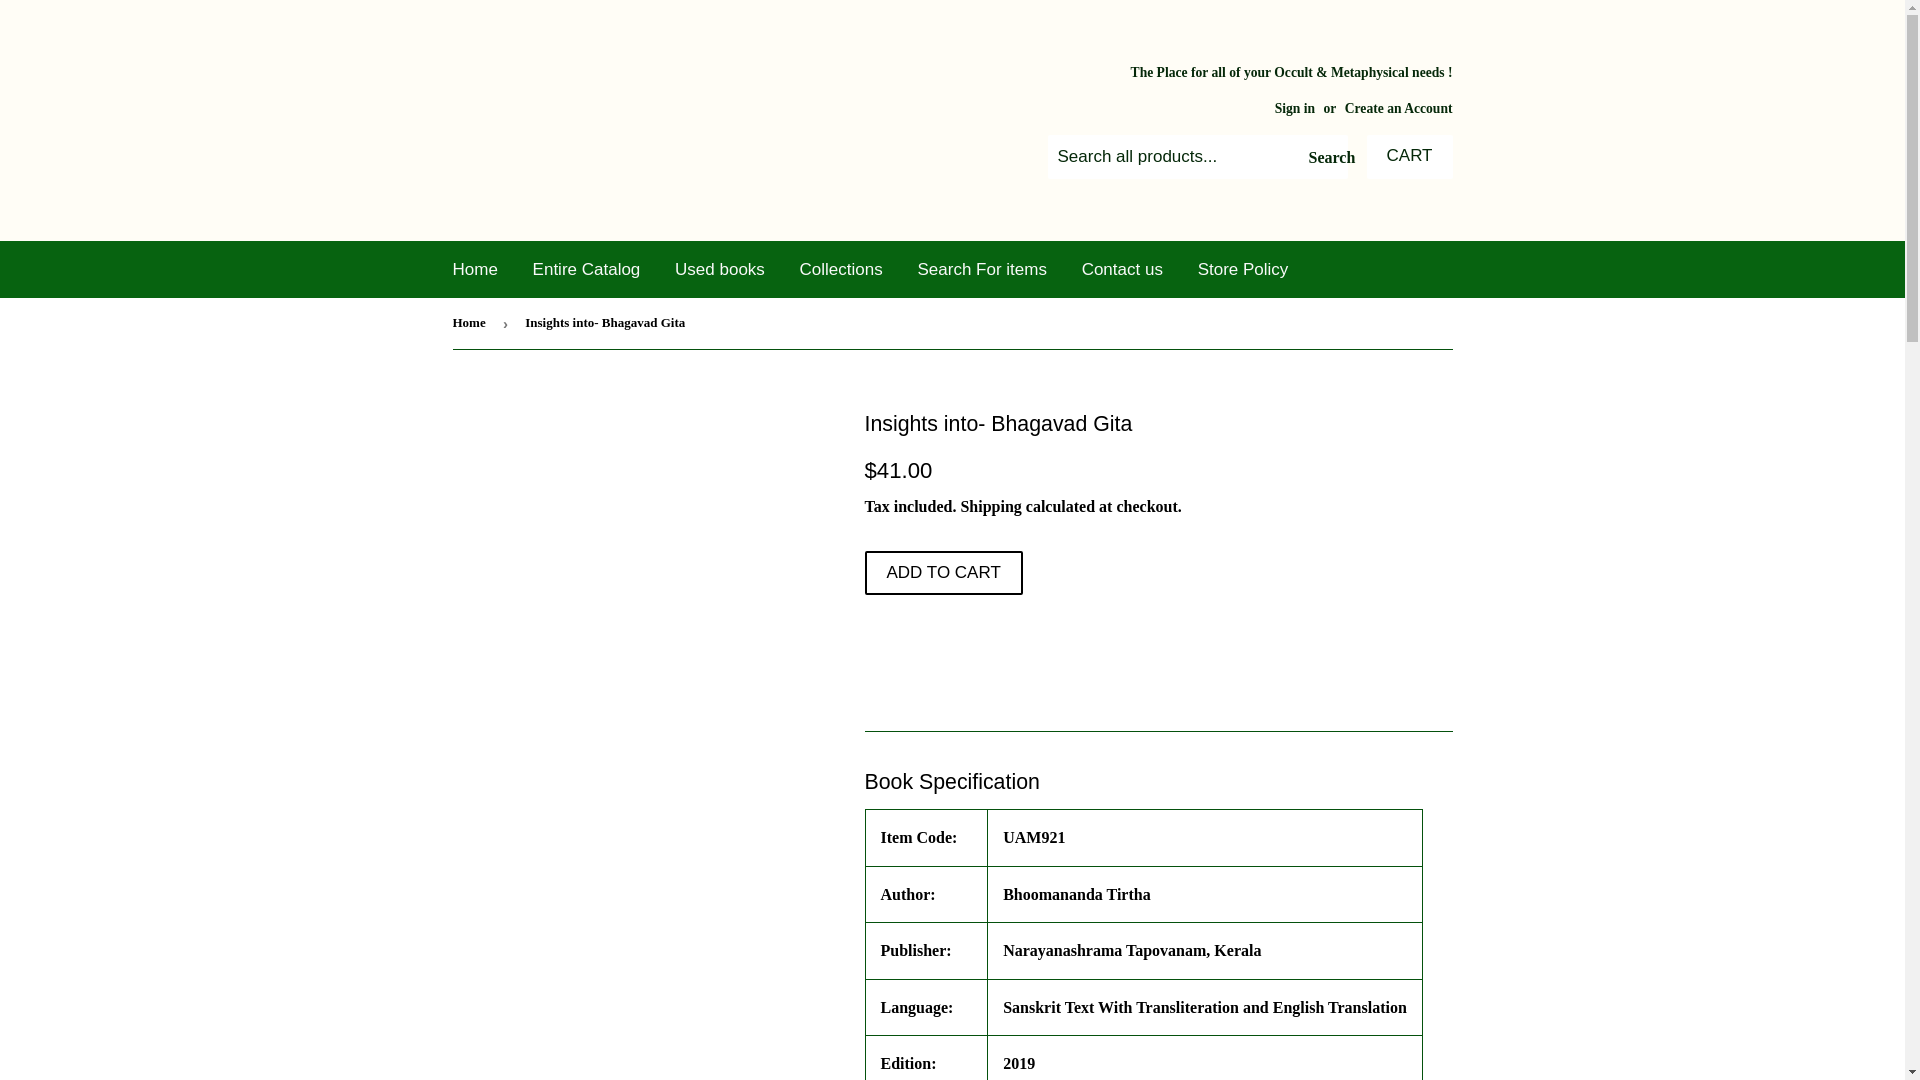 This screenshot has width=1920, height=1080. Describe the element at coordinates (1410, 157) in the screenshot. I see `CART` at that location.